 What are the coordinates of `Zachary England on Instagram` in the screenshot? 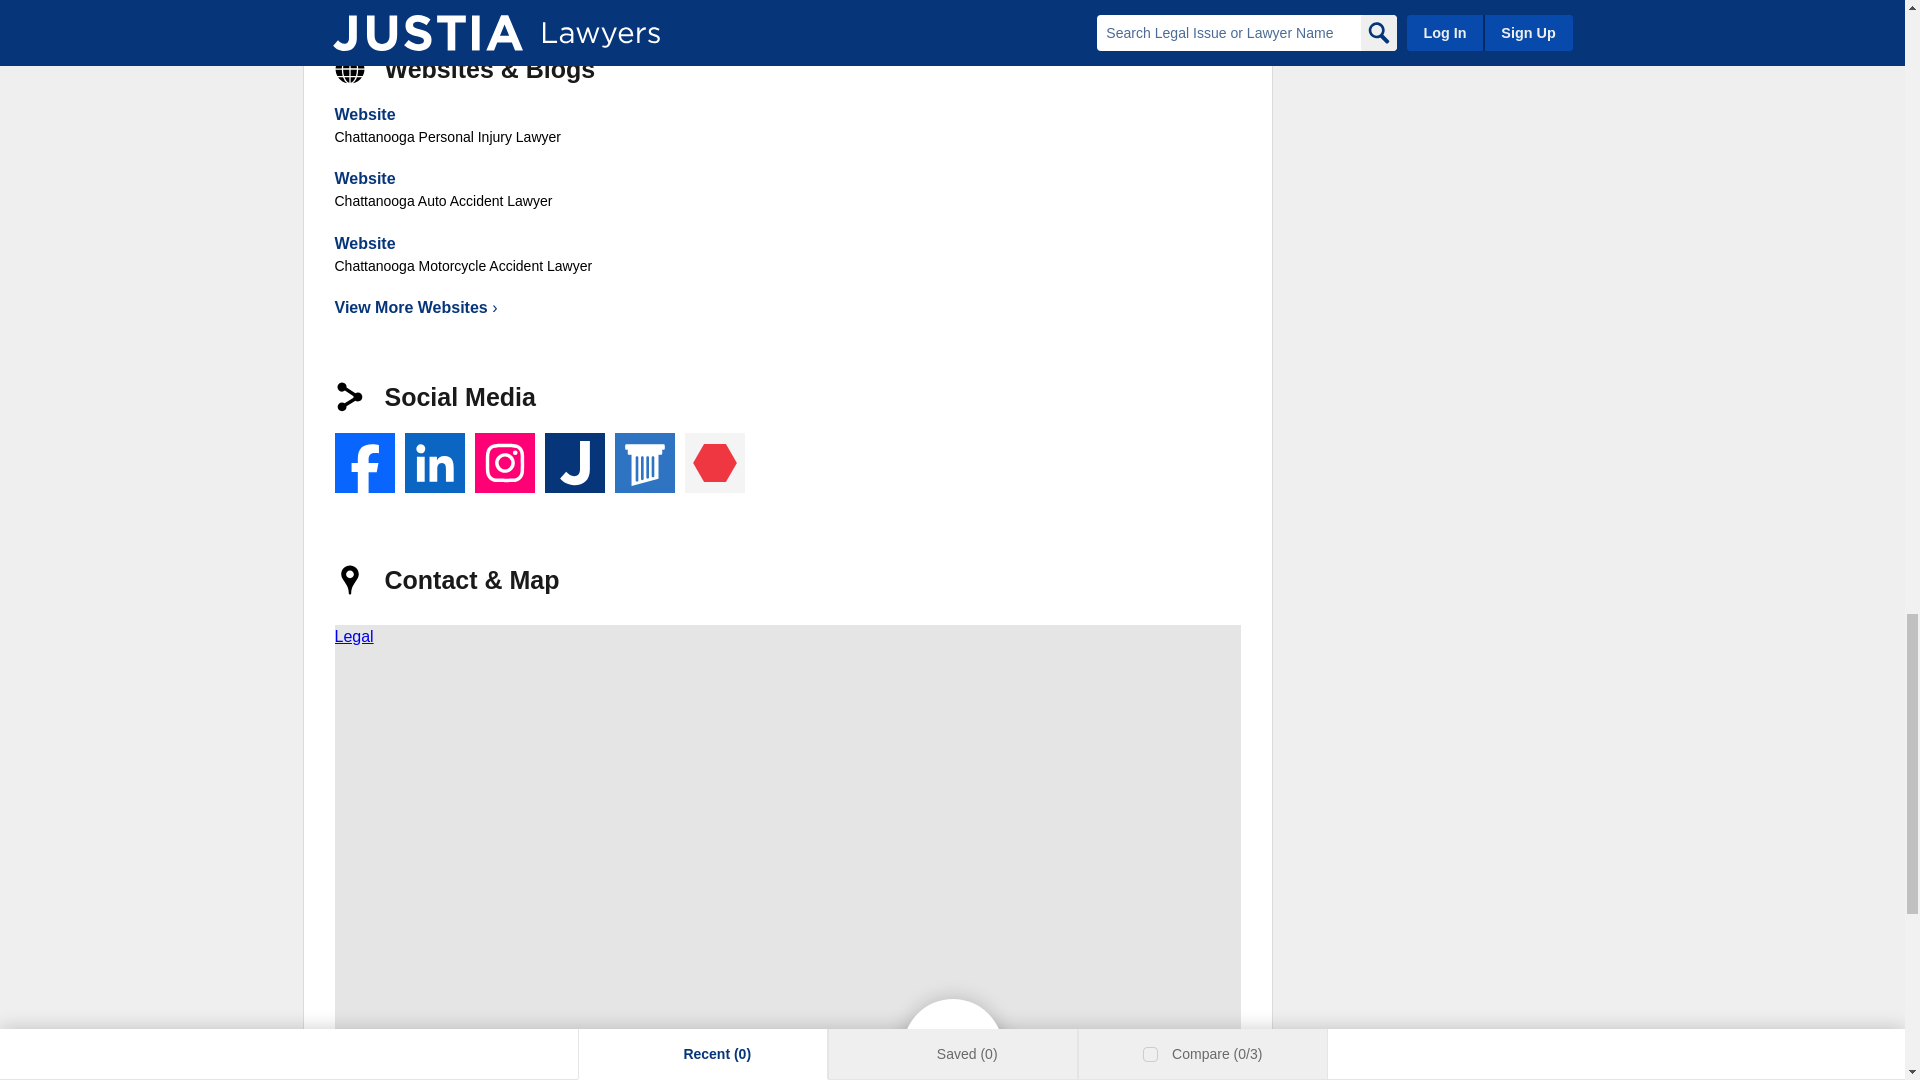 It's located at (504, 462).